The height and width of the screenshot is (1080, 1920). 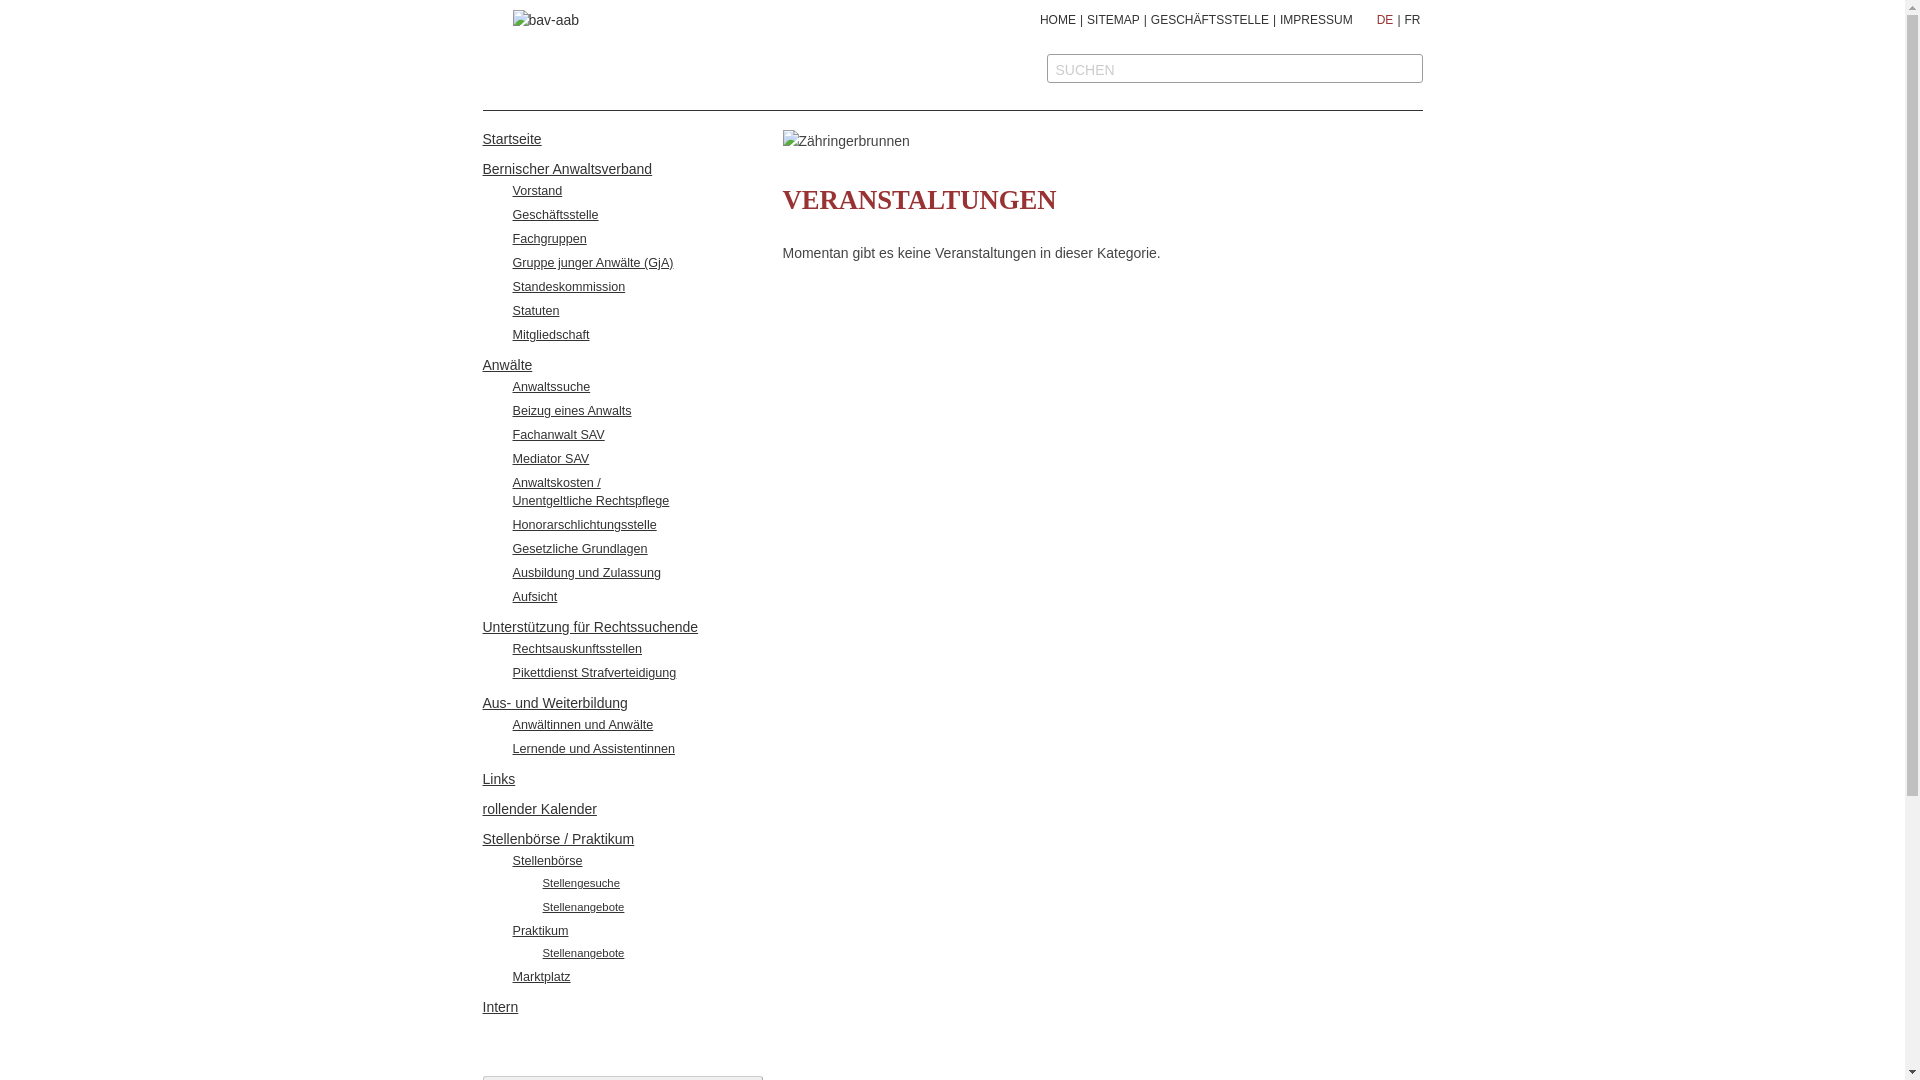 I want to click on rollender Kalender, so click(x=539, y=809).